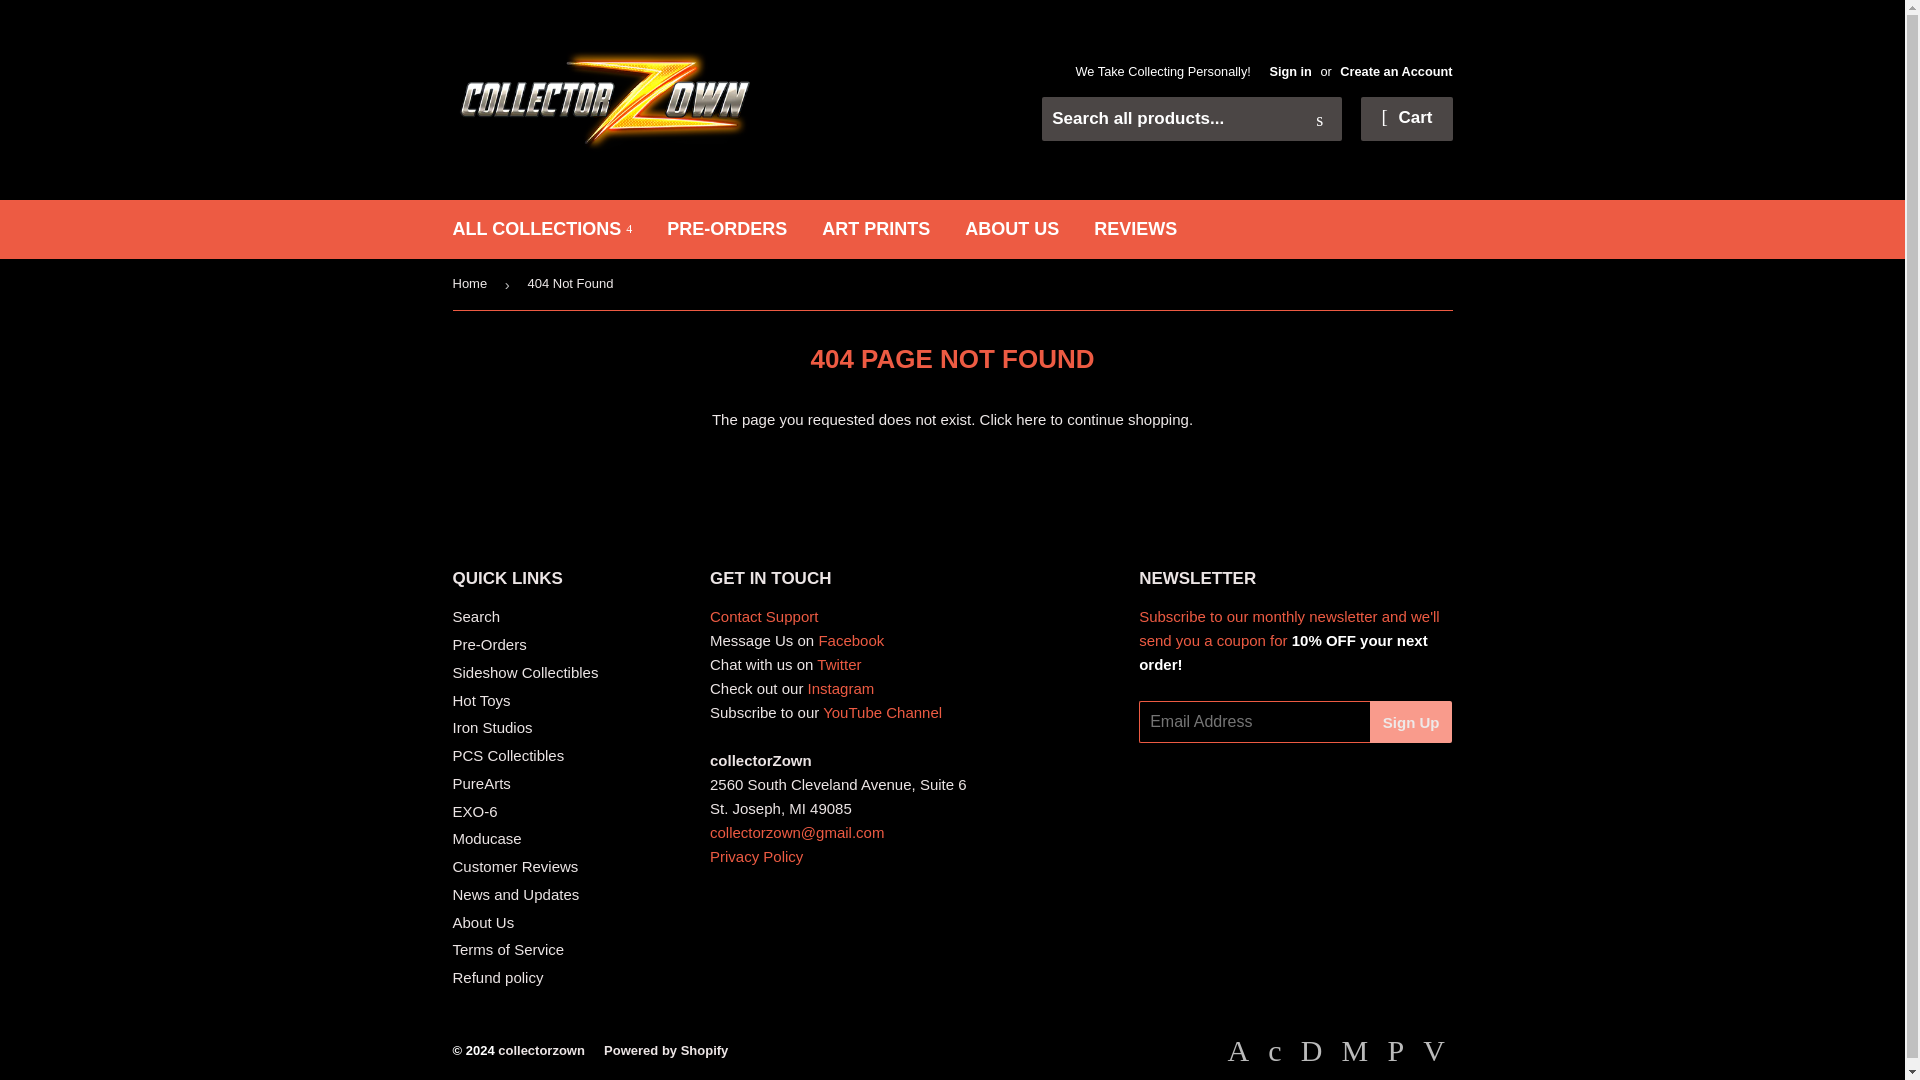 The image size is (1920, 1080). I want to click on Cart, so click(1406, 119).